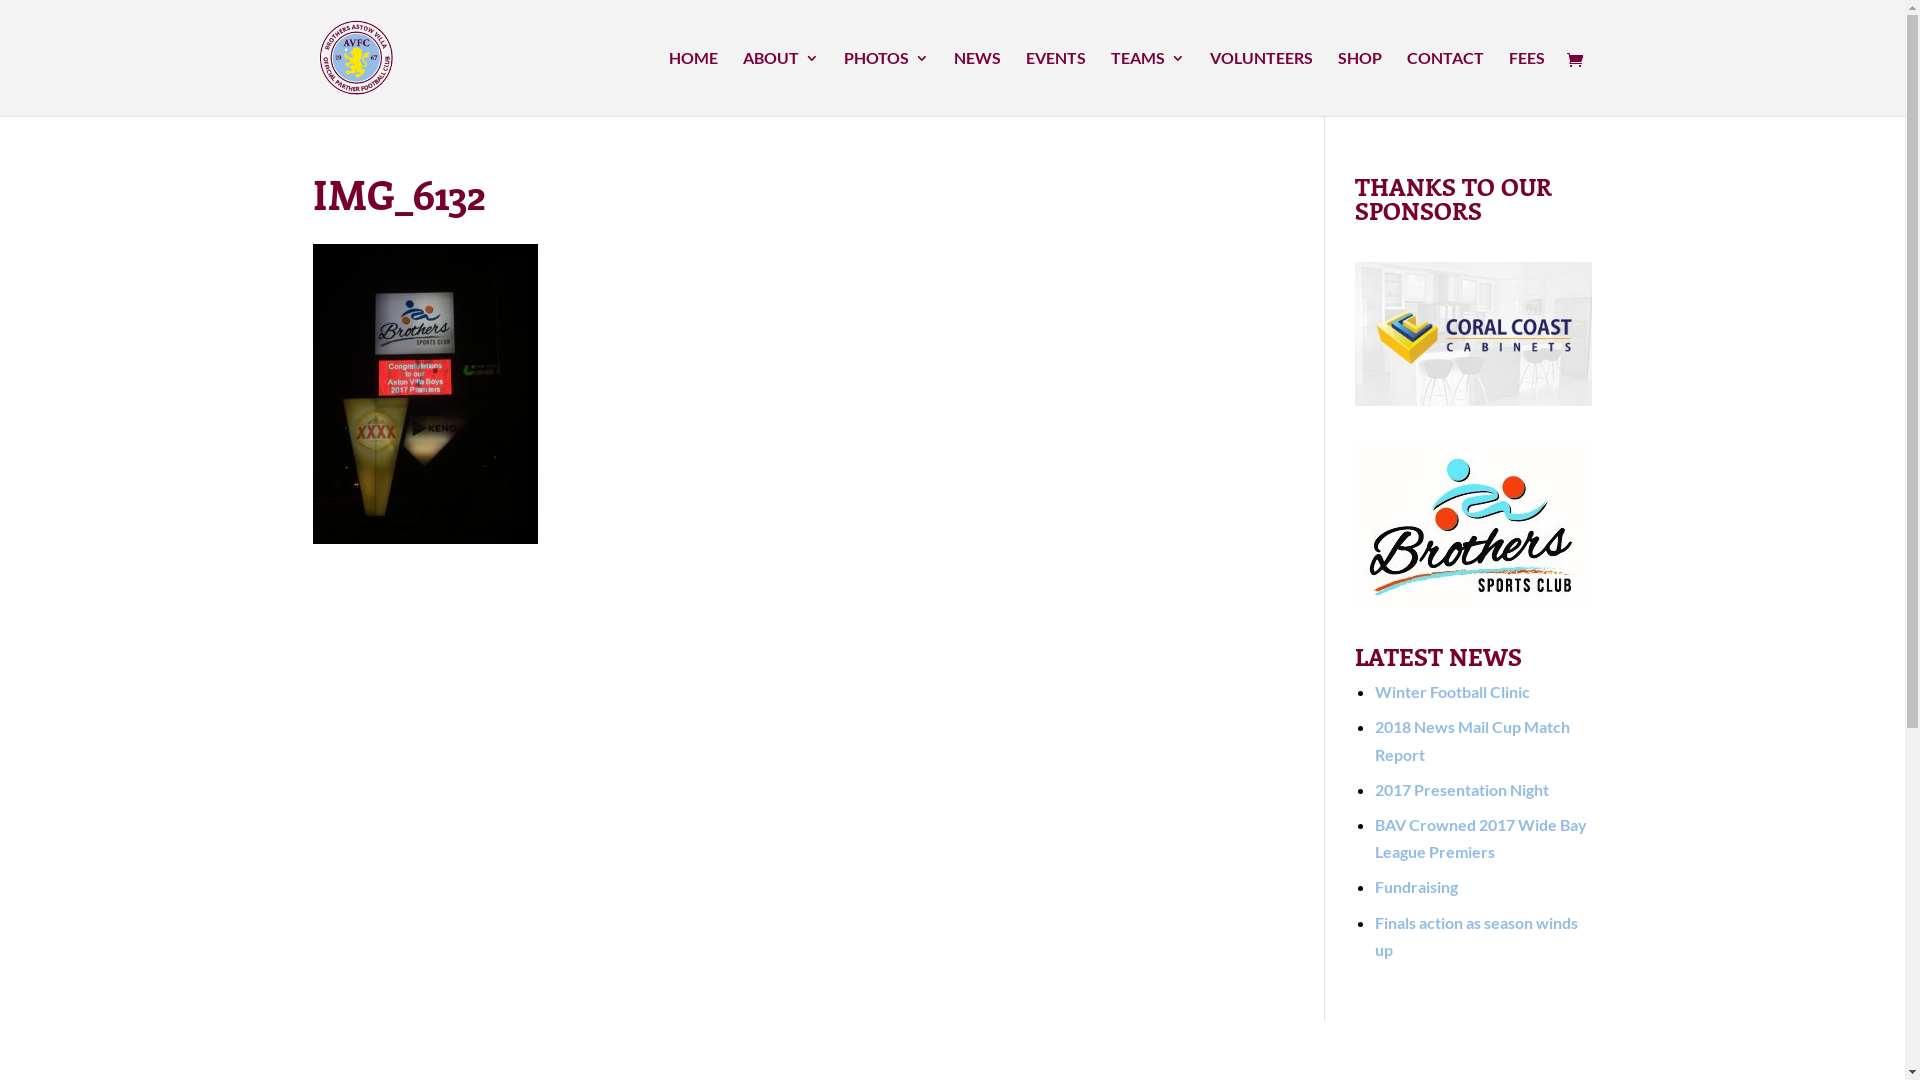  I want to click on BAV Crowned 2017 Wide Bay League Premiers, so click(1481, 838).